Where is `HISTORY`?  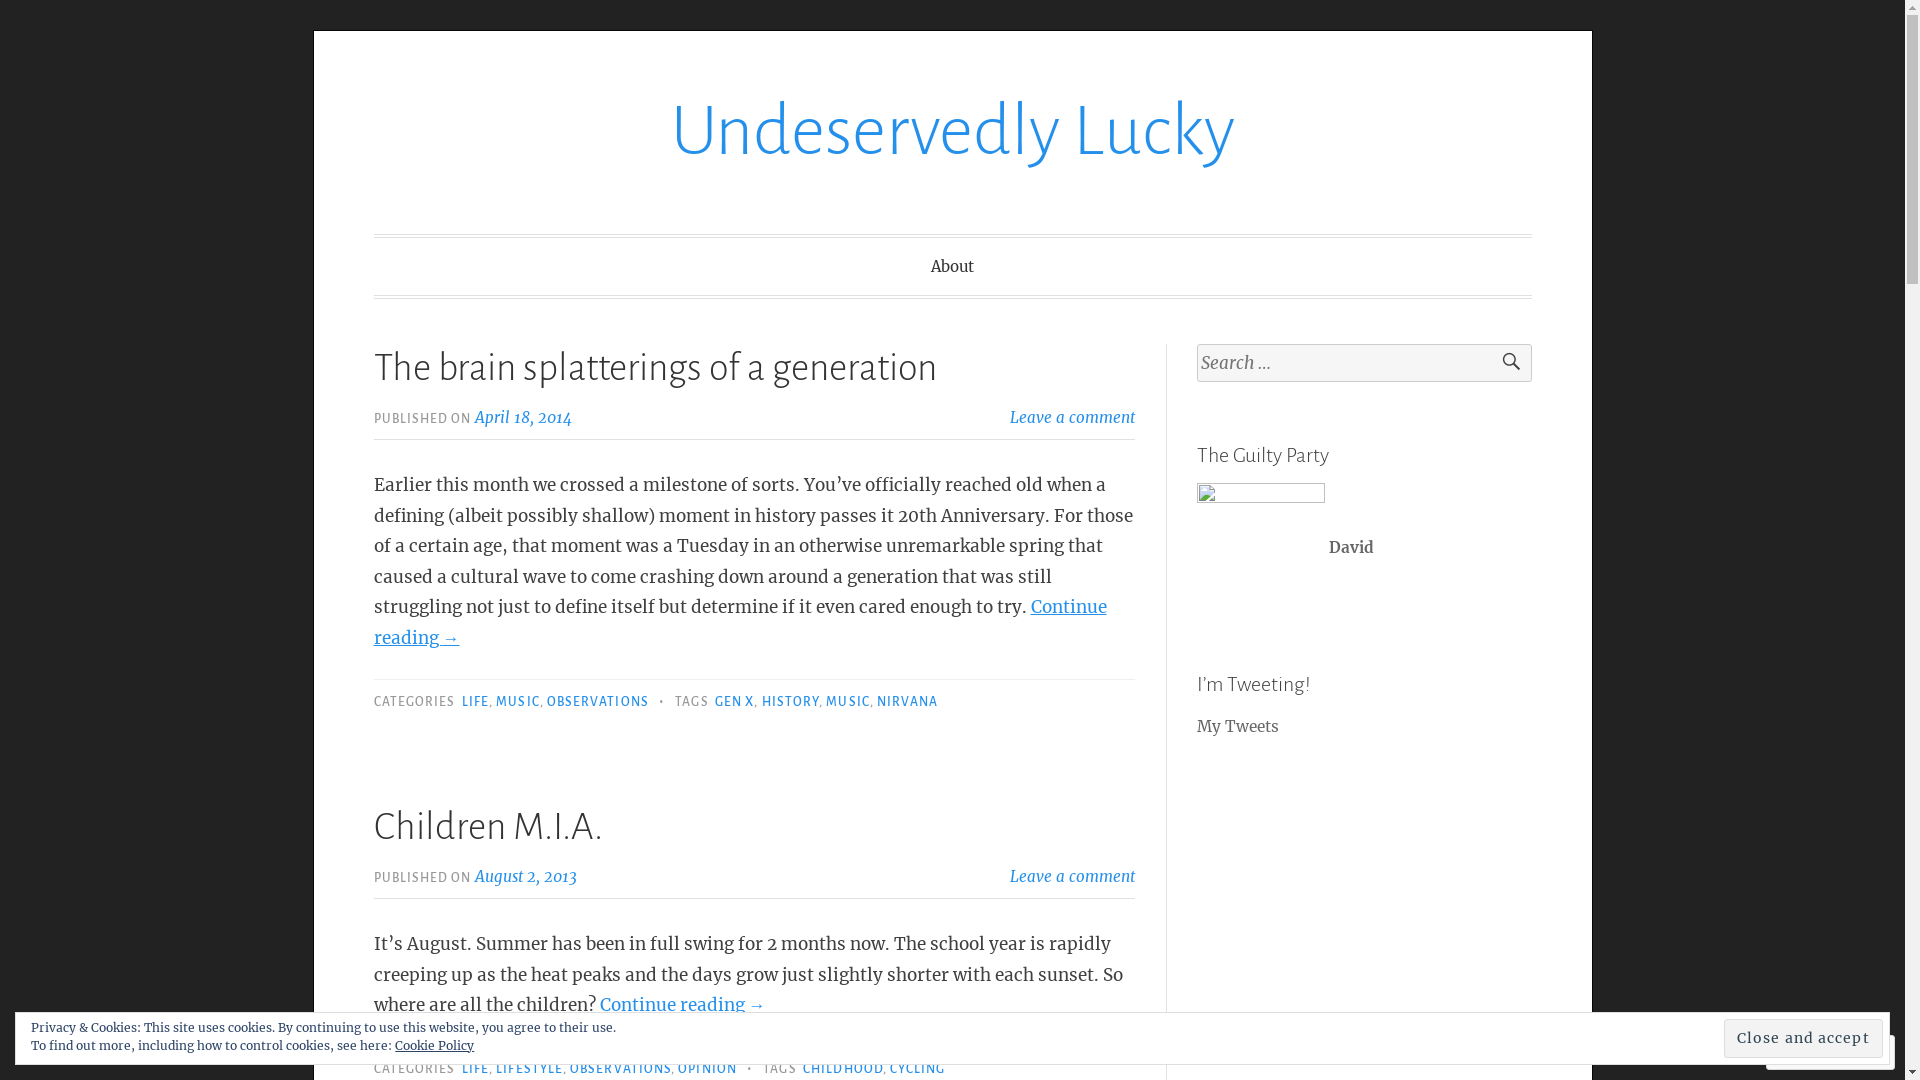 HISTORY is located at coordinates (791, 702).